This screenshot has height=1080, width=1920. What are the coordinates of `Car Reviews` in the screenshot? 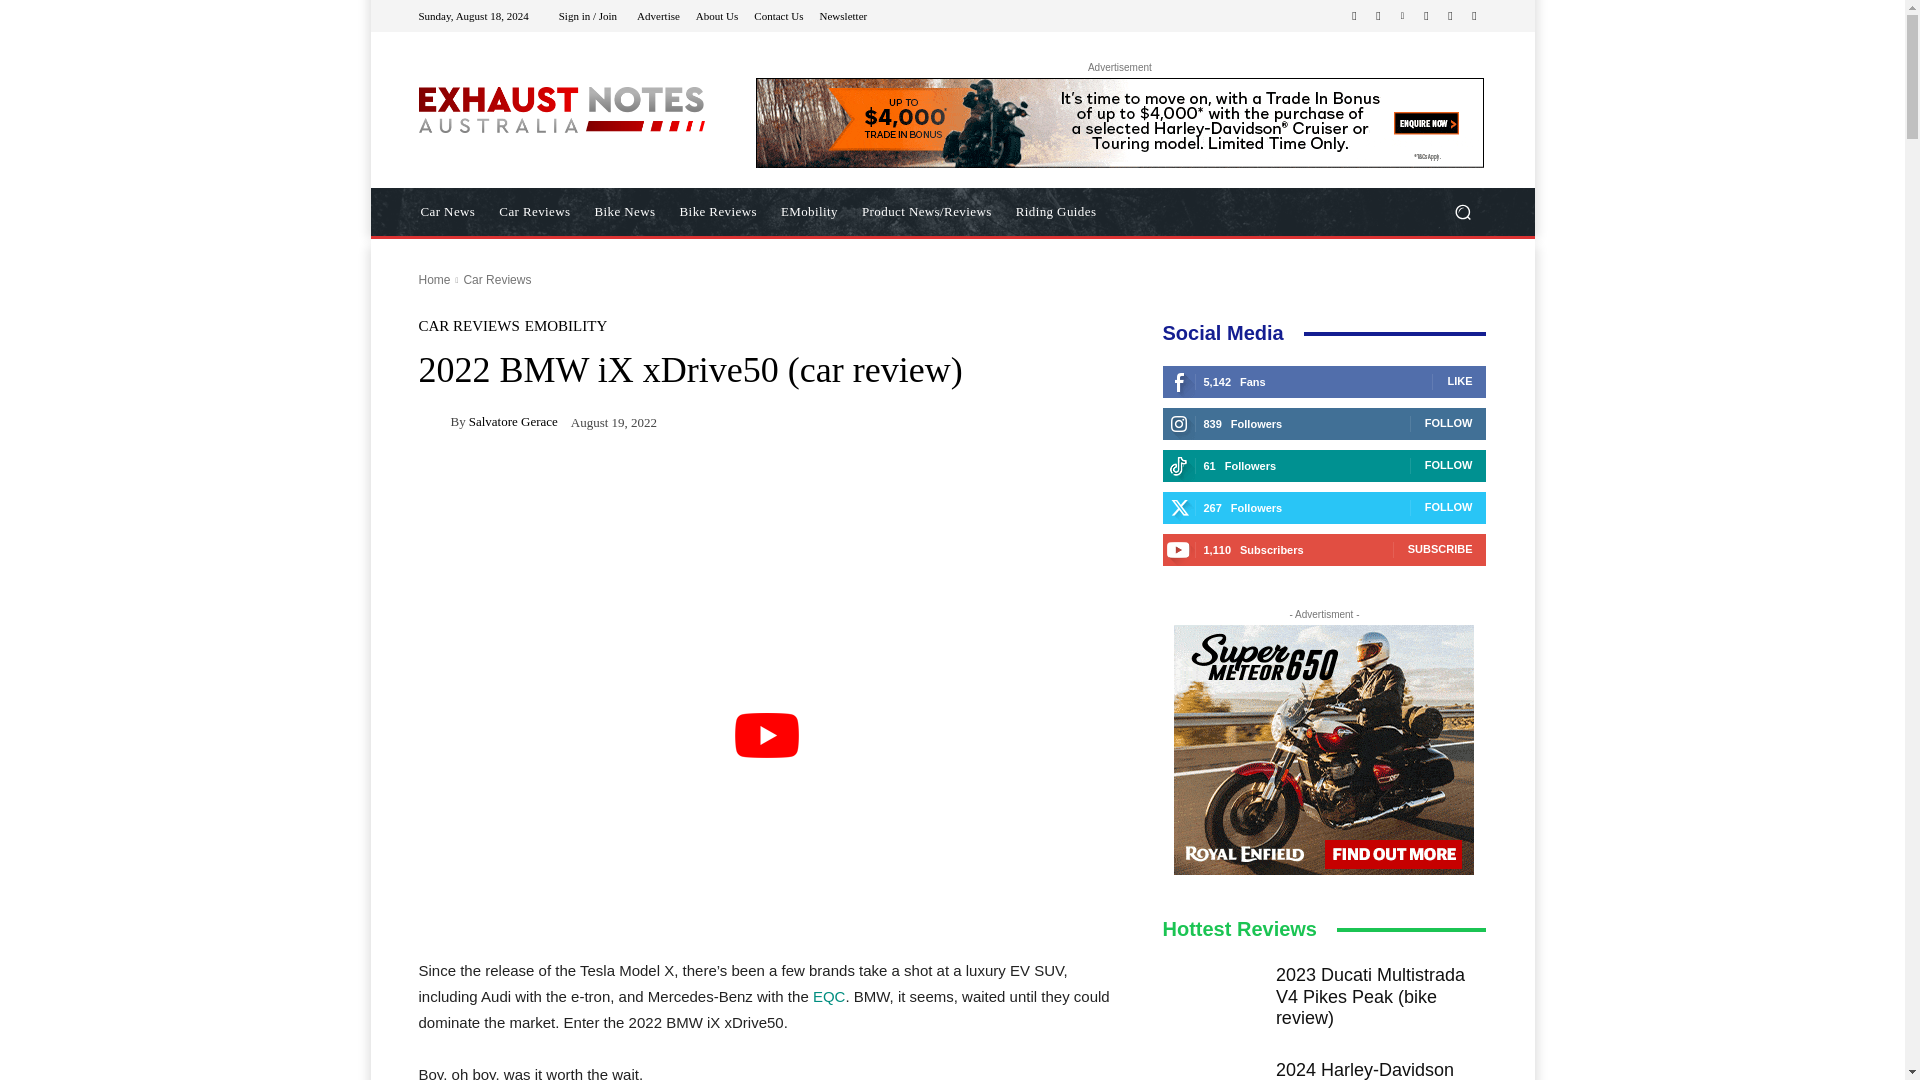 It's located at (534, 212).